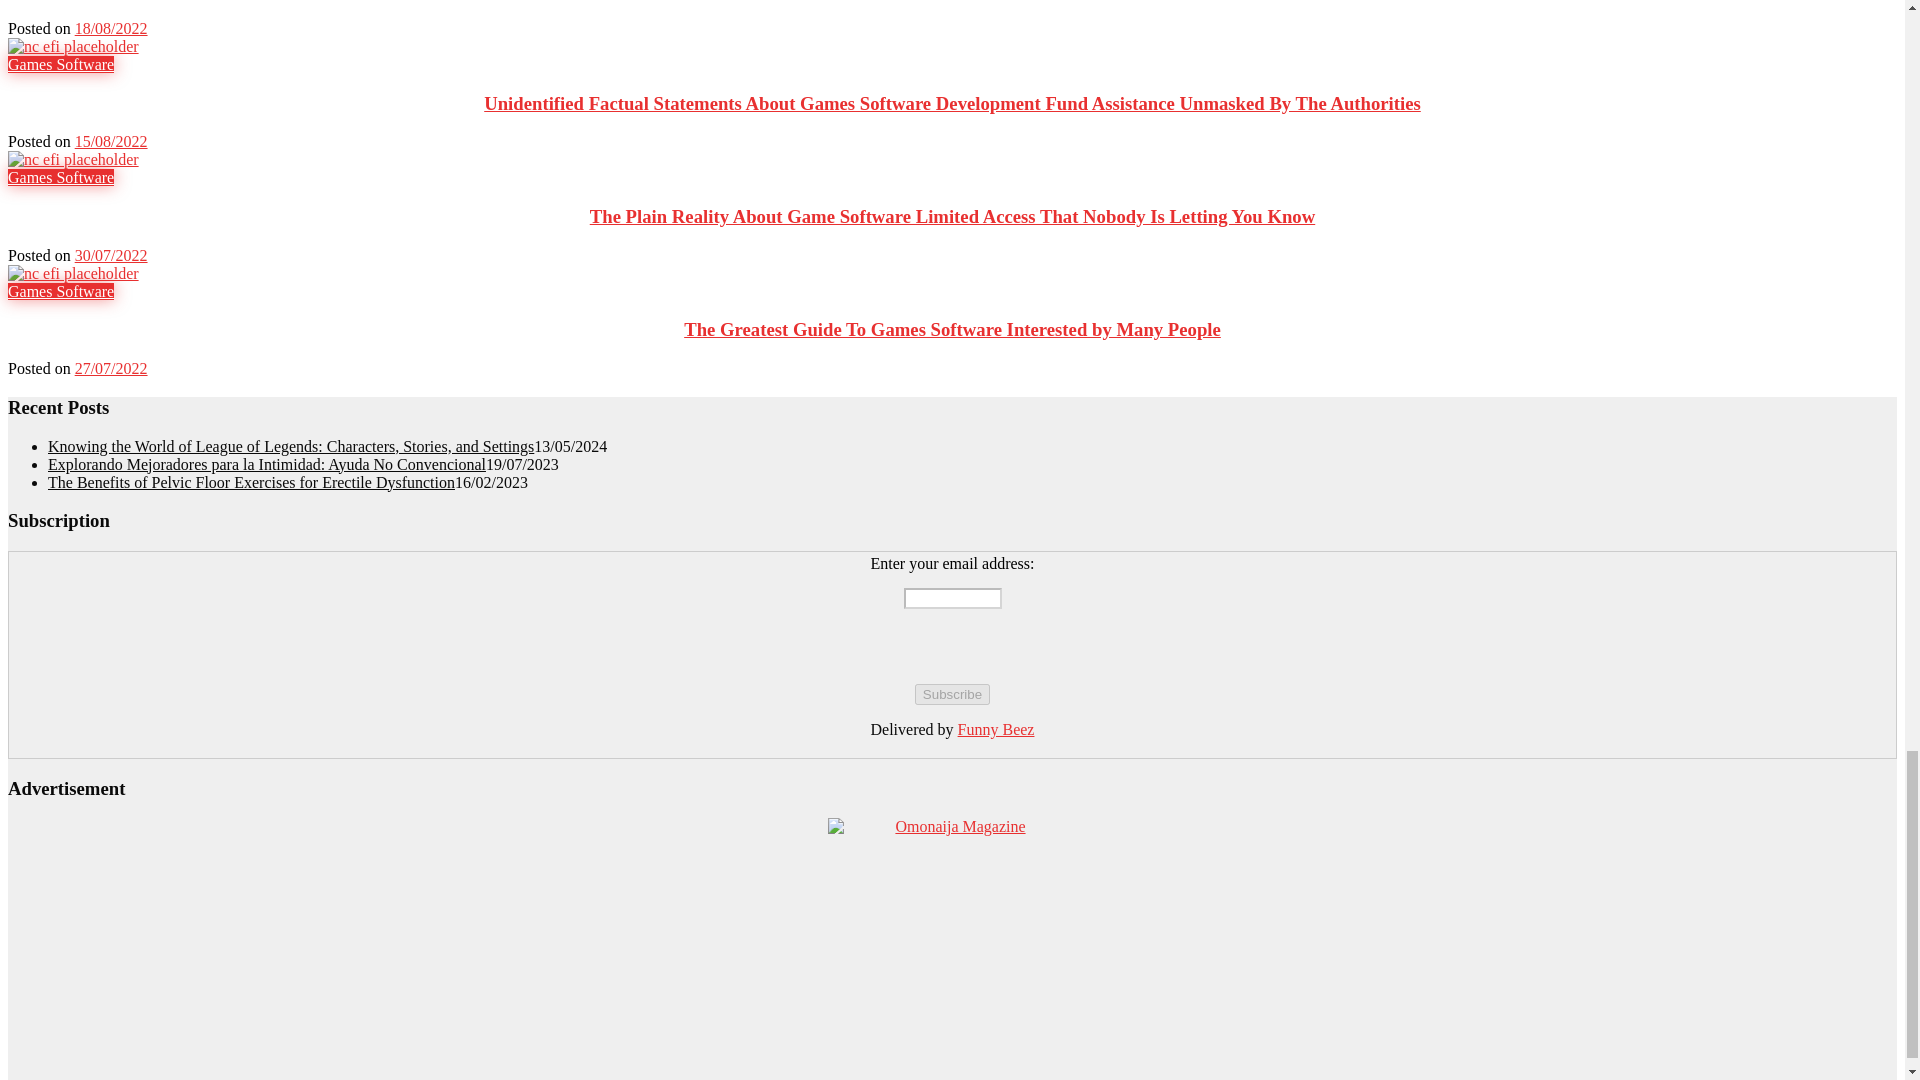 The height and width of the screenshot is (1080, 1920). Describe the element at coordinates (952, 694) in the screenshot. I see `Subscribe` at that location.